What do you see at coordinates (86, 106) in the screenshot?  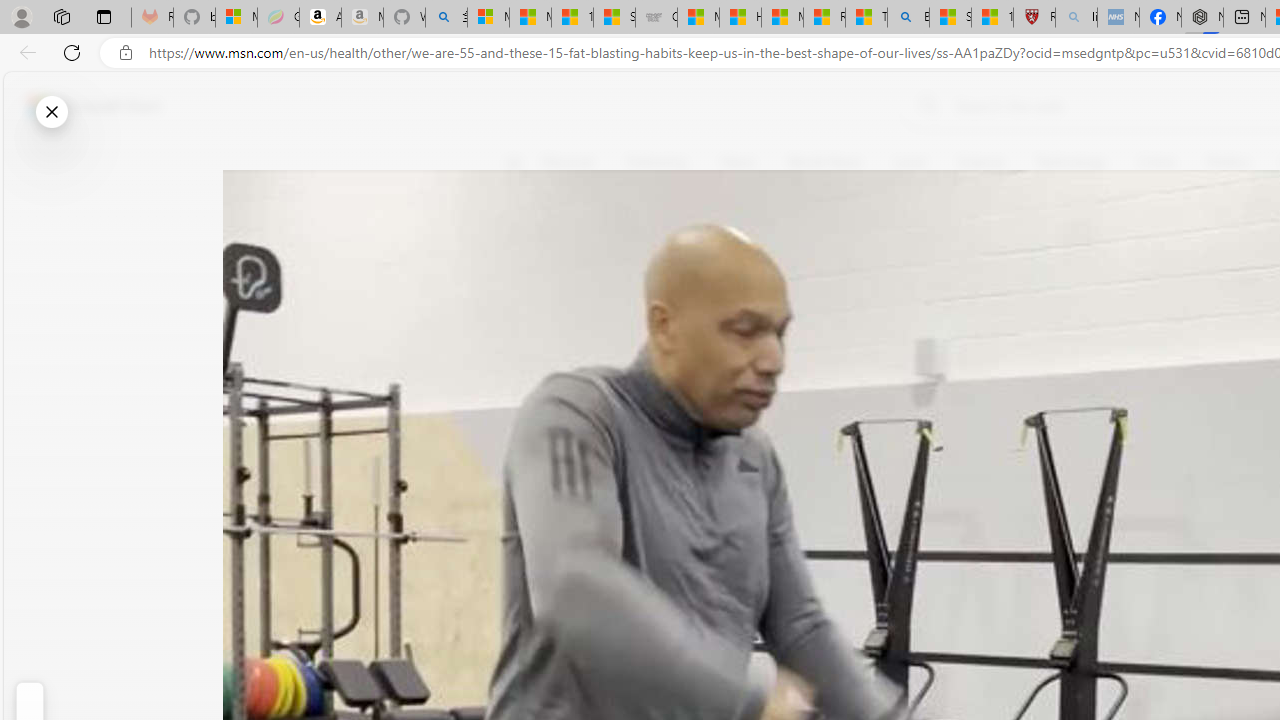 I see `Skip to content` at bounding box center [86, 106].